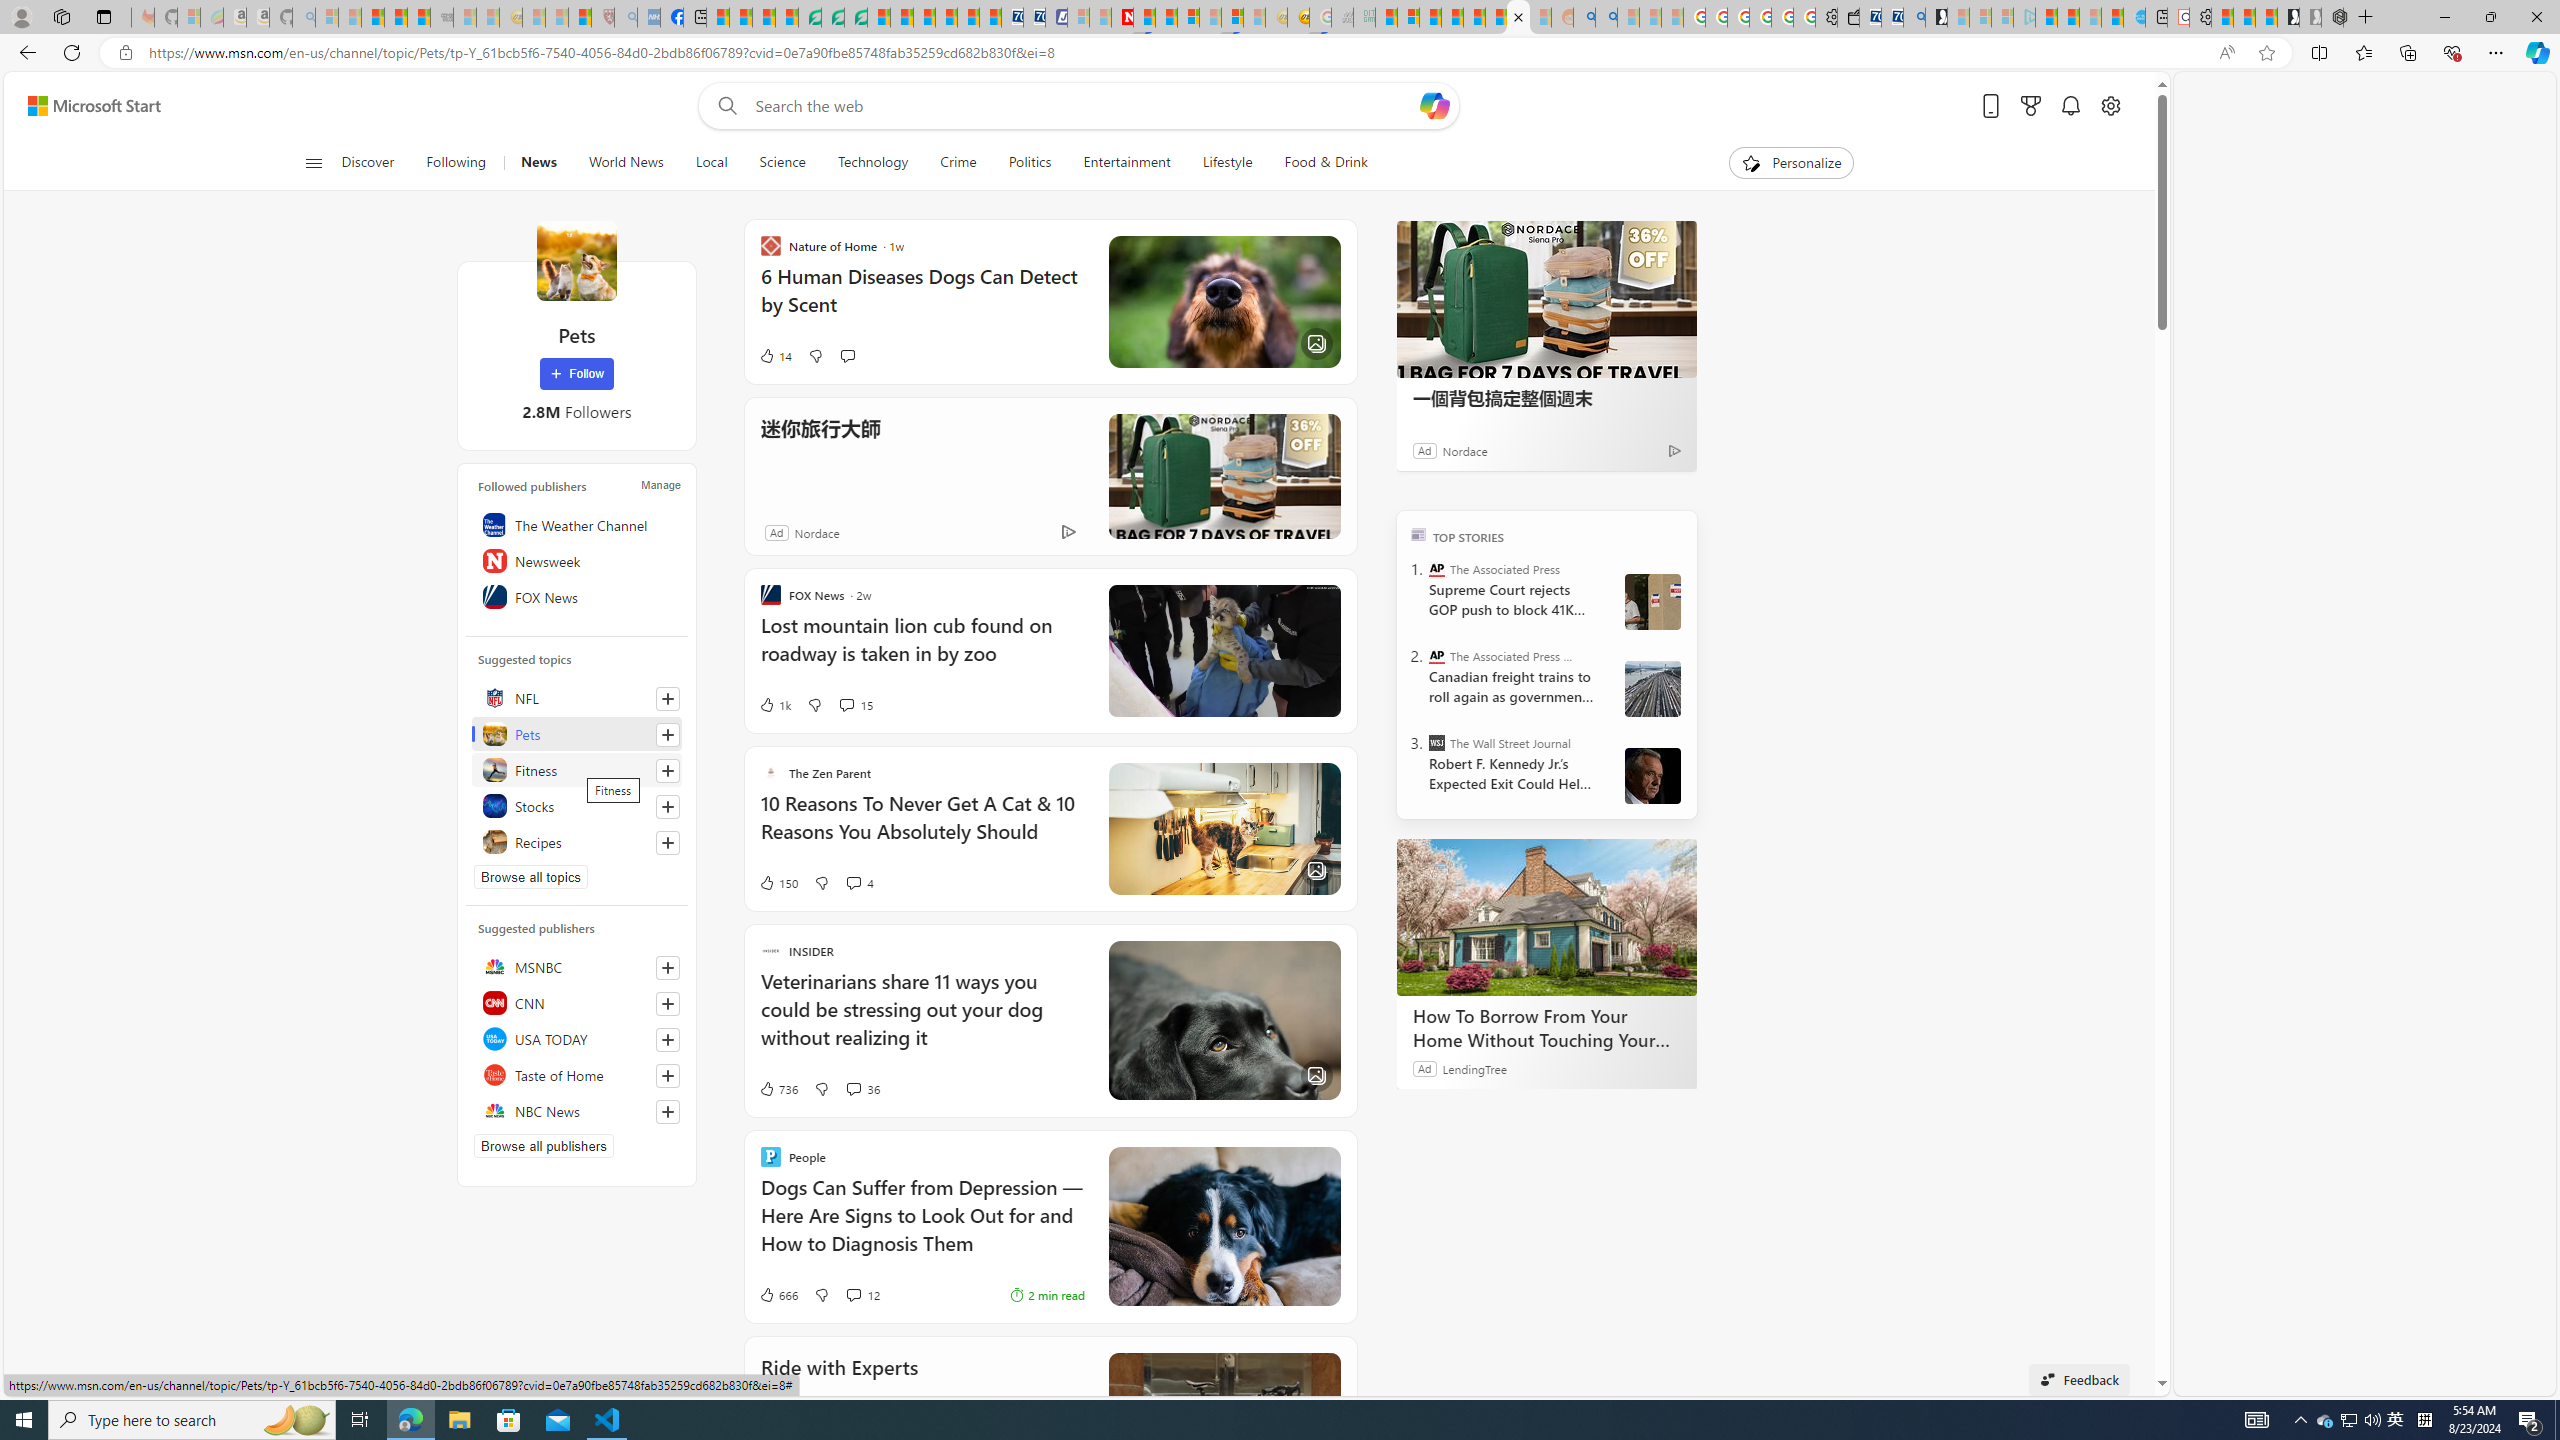 This screenshot has width=2560, height=1440. I want to click on Ride with Experts, so click(840, 1395).